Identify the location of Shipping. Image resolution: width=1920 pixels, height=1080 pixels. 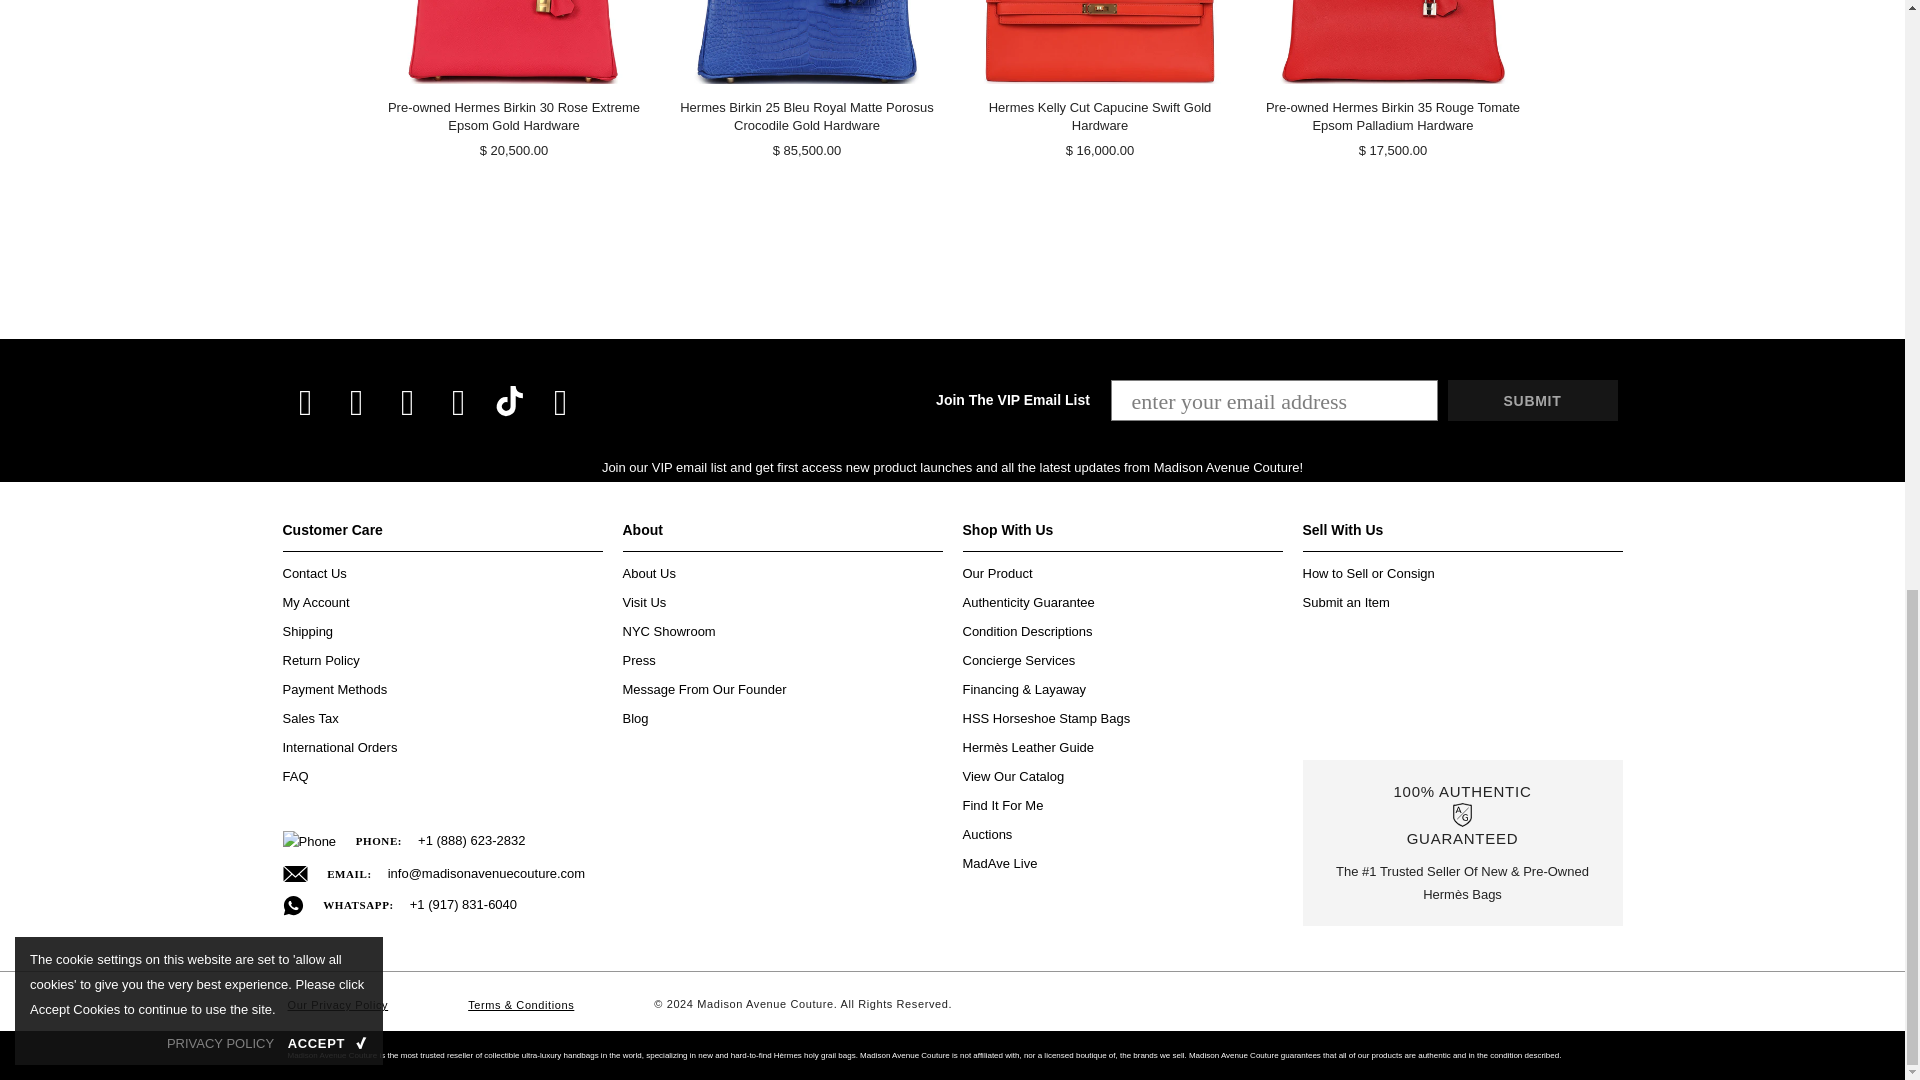
(307, 630).